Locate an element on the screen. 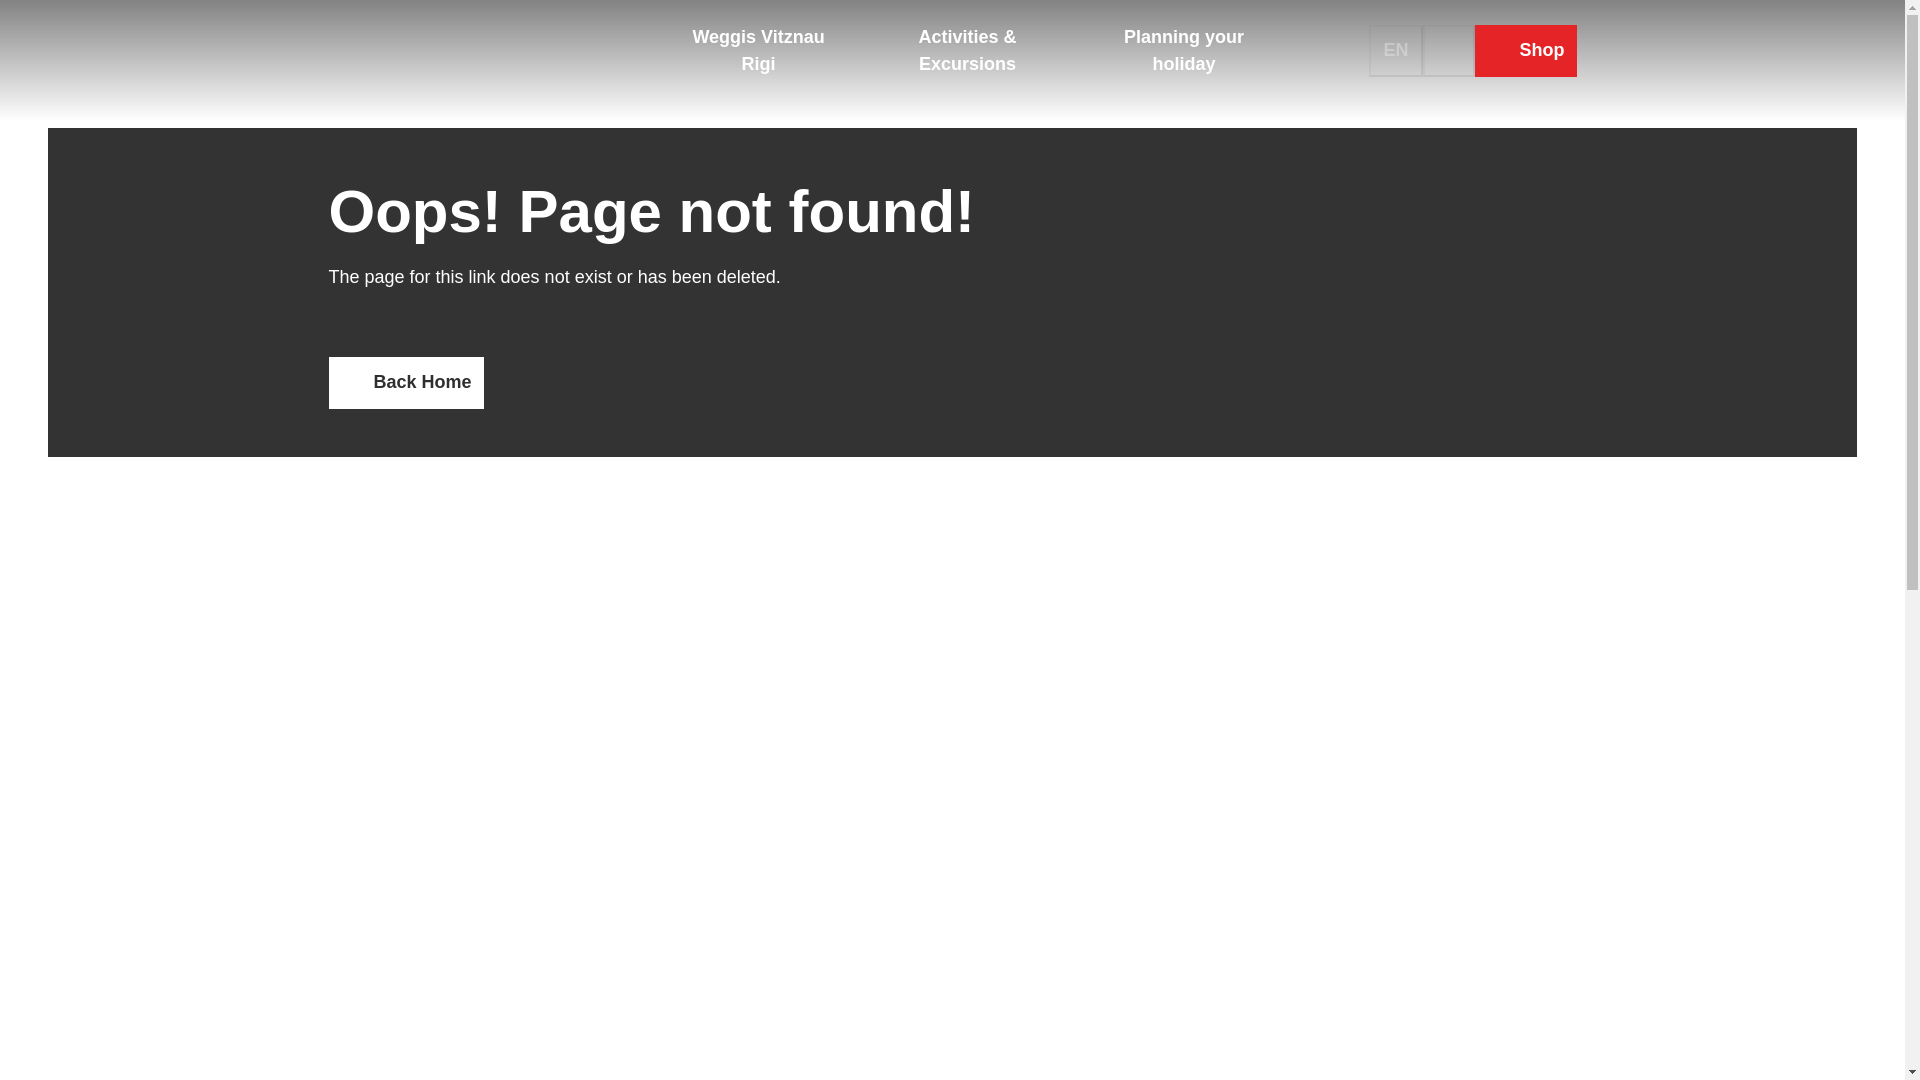 This screenshot has height=1080, width=1920. Search is located at coordinates (1448, 50).